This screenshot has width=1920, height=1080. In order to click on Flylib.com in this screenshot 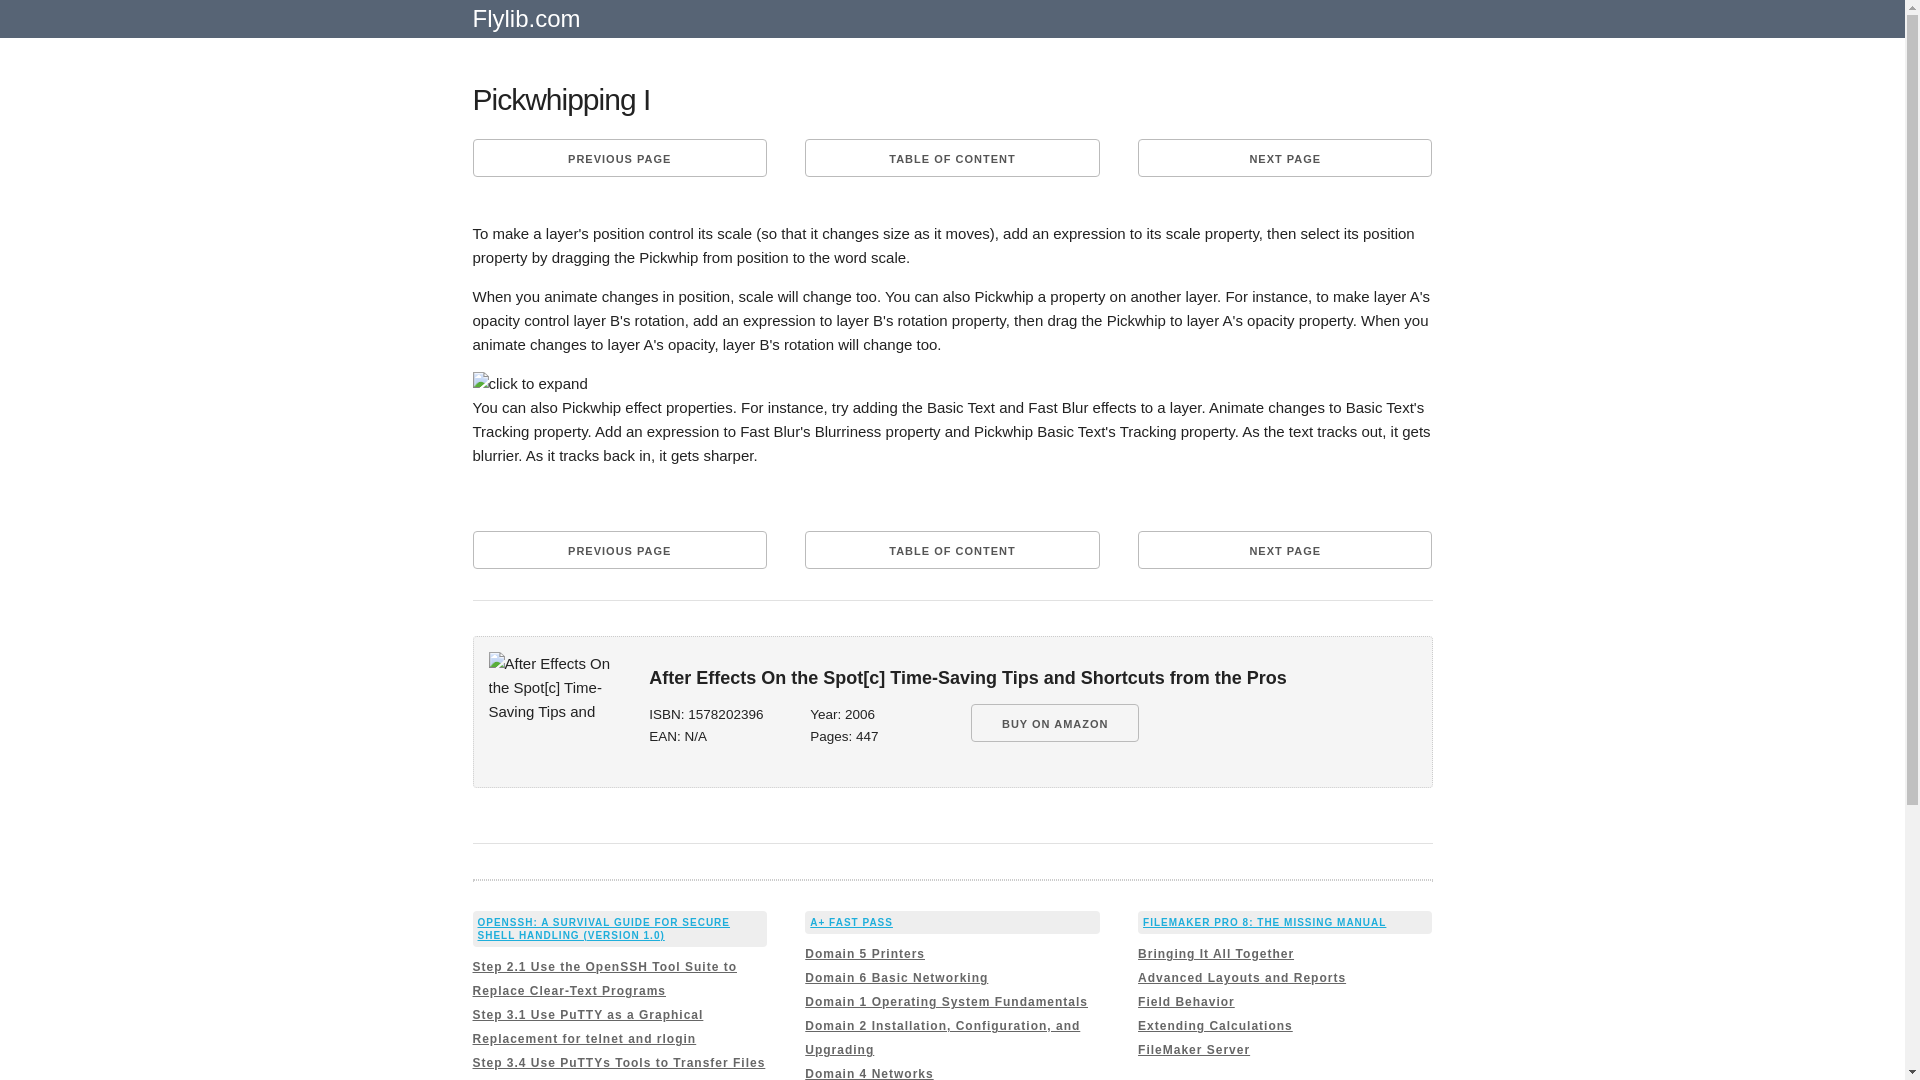, I will do `click(526, 26)`.